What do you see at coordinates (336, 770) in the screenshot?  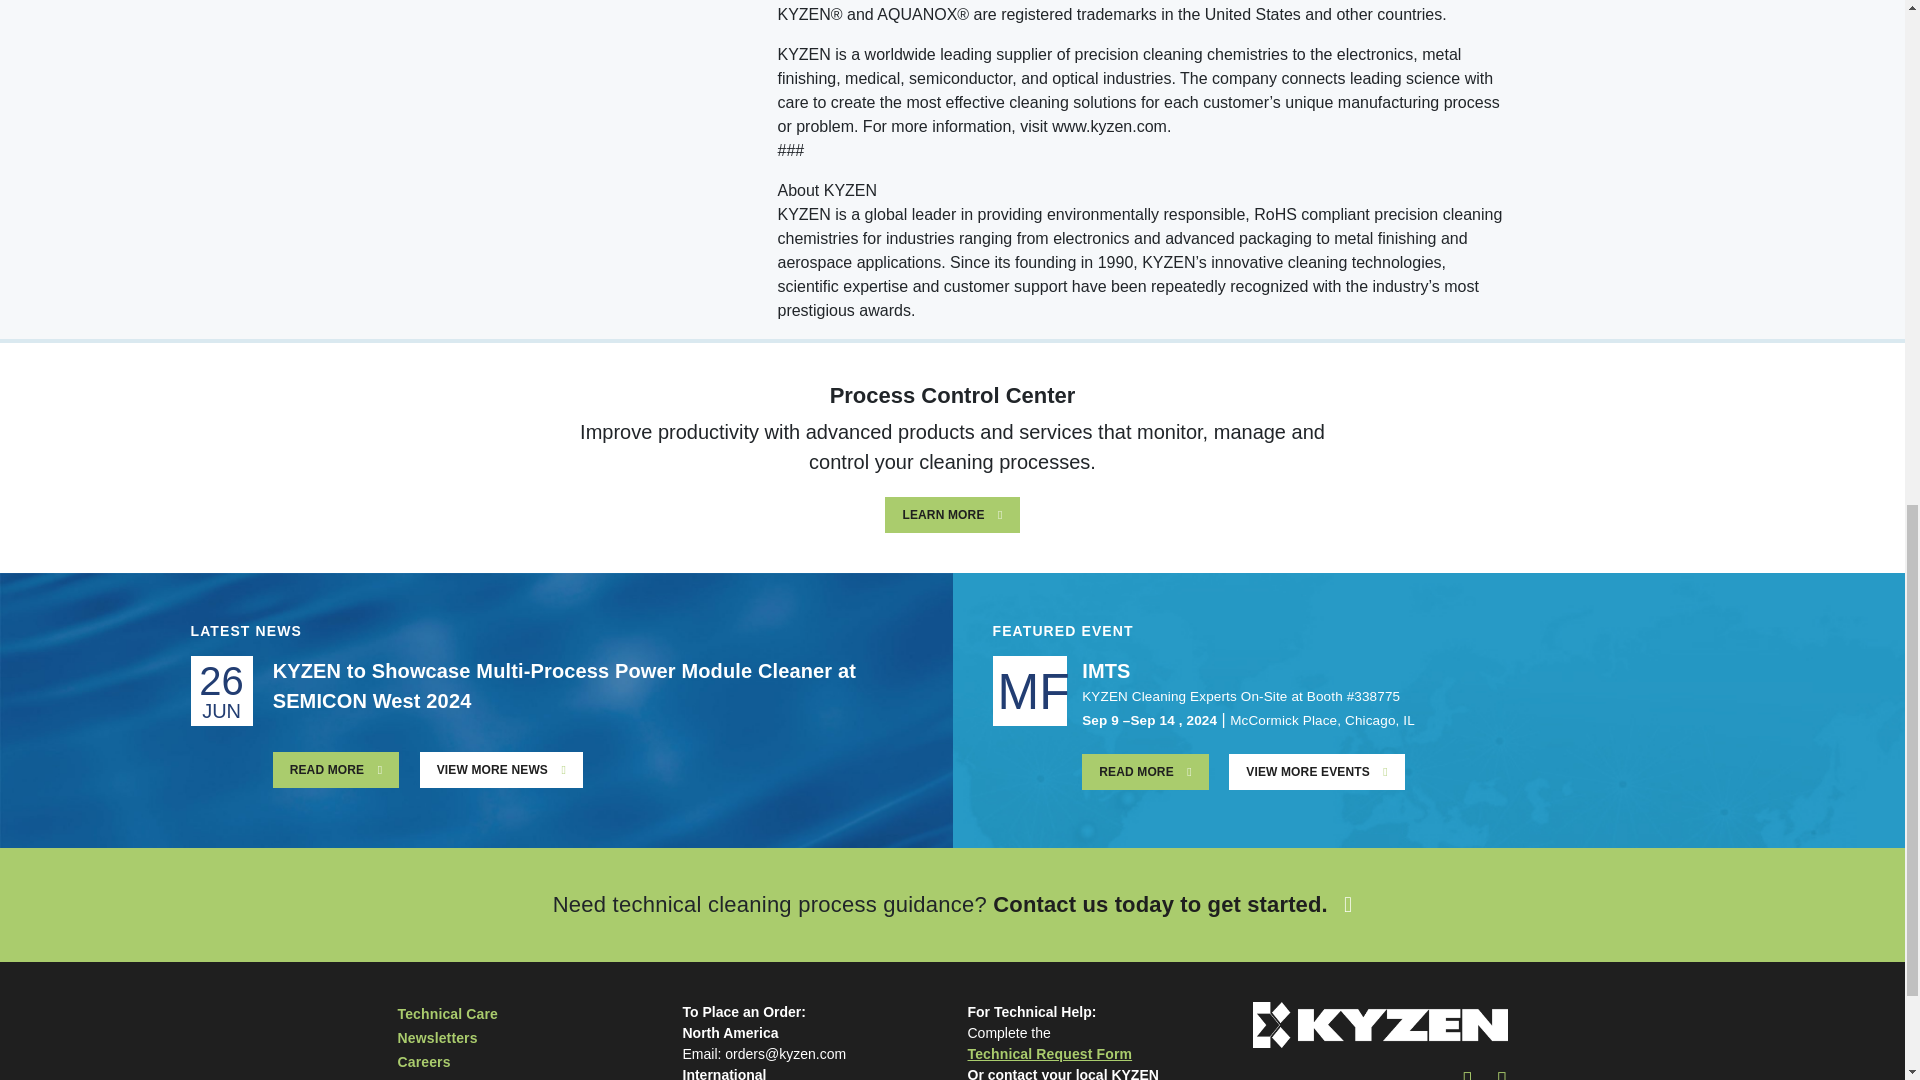 I see `READ MORE` at bounding box center [336, 770].